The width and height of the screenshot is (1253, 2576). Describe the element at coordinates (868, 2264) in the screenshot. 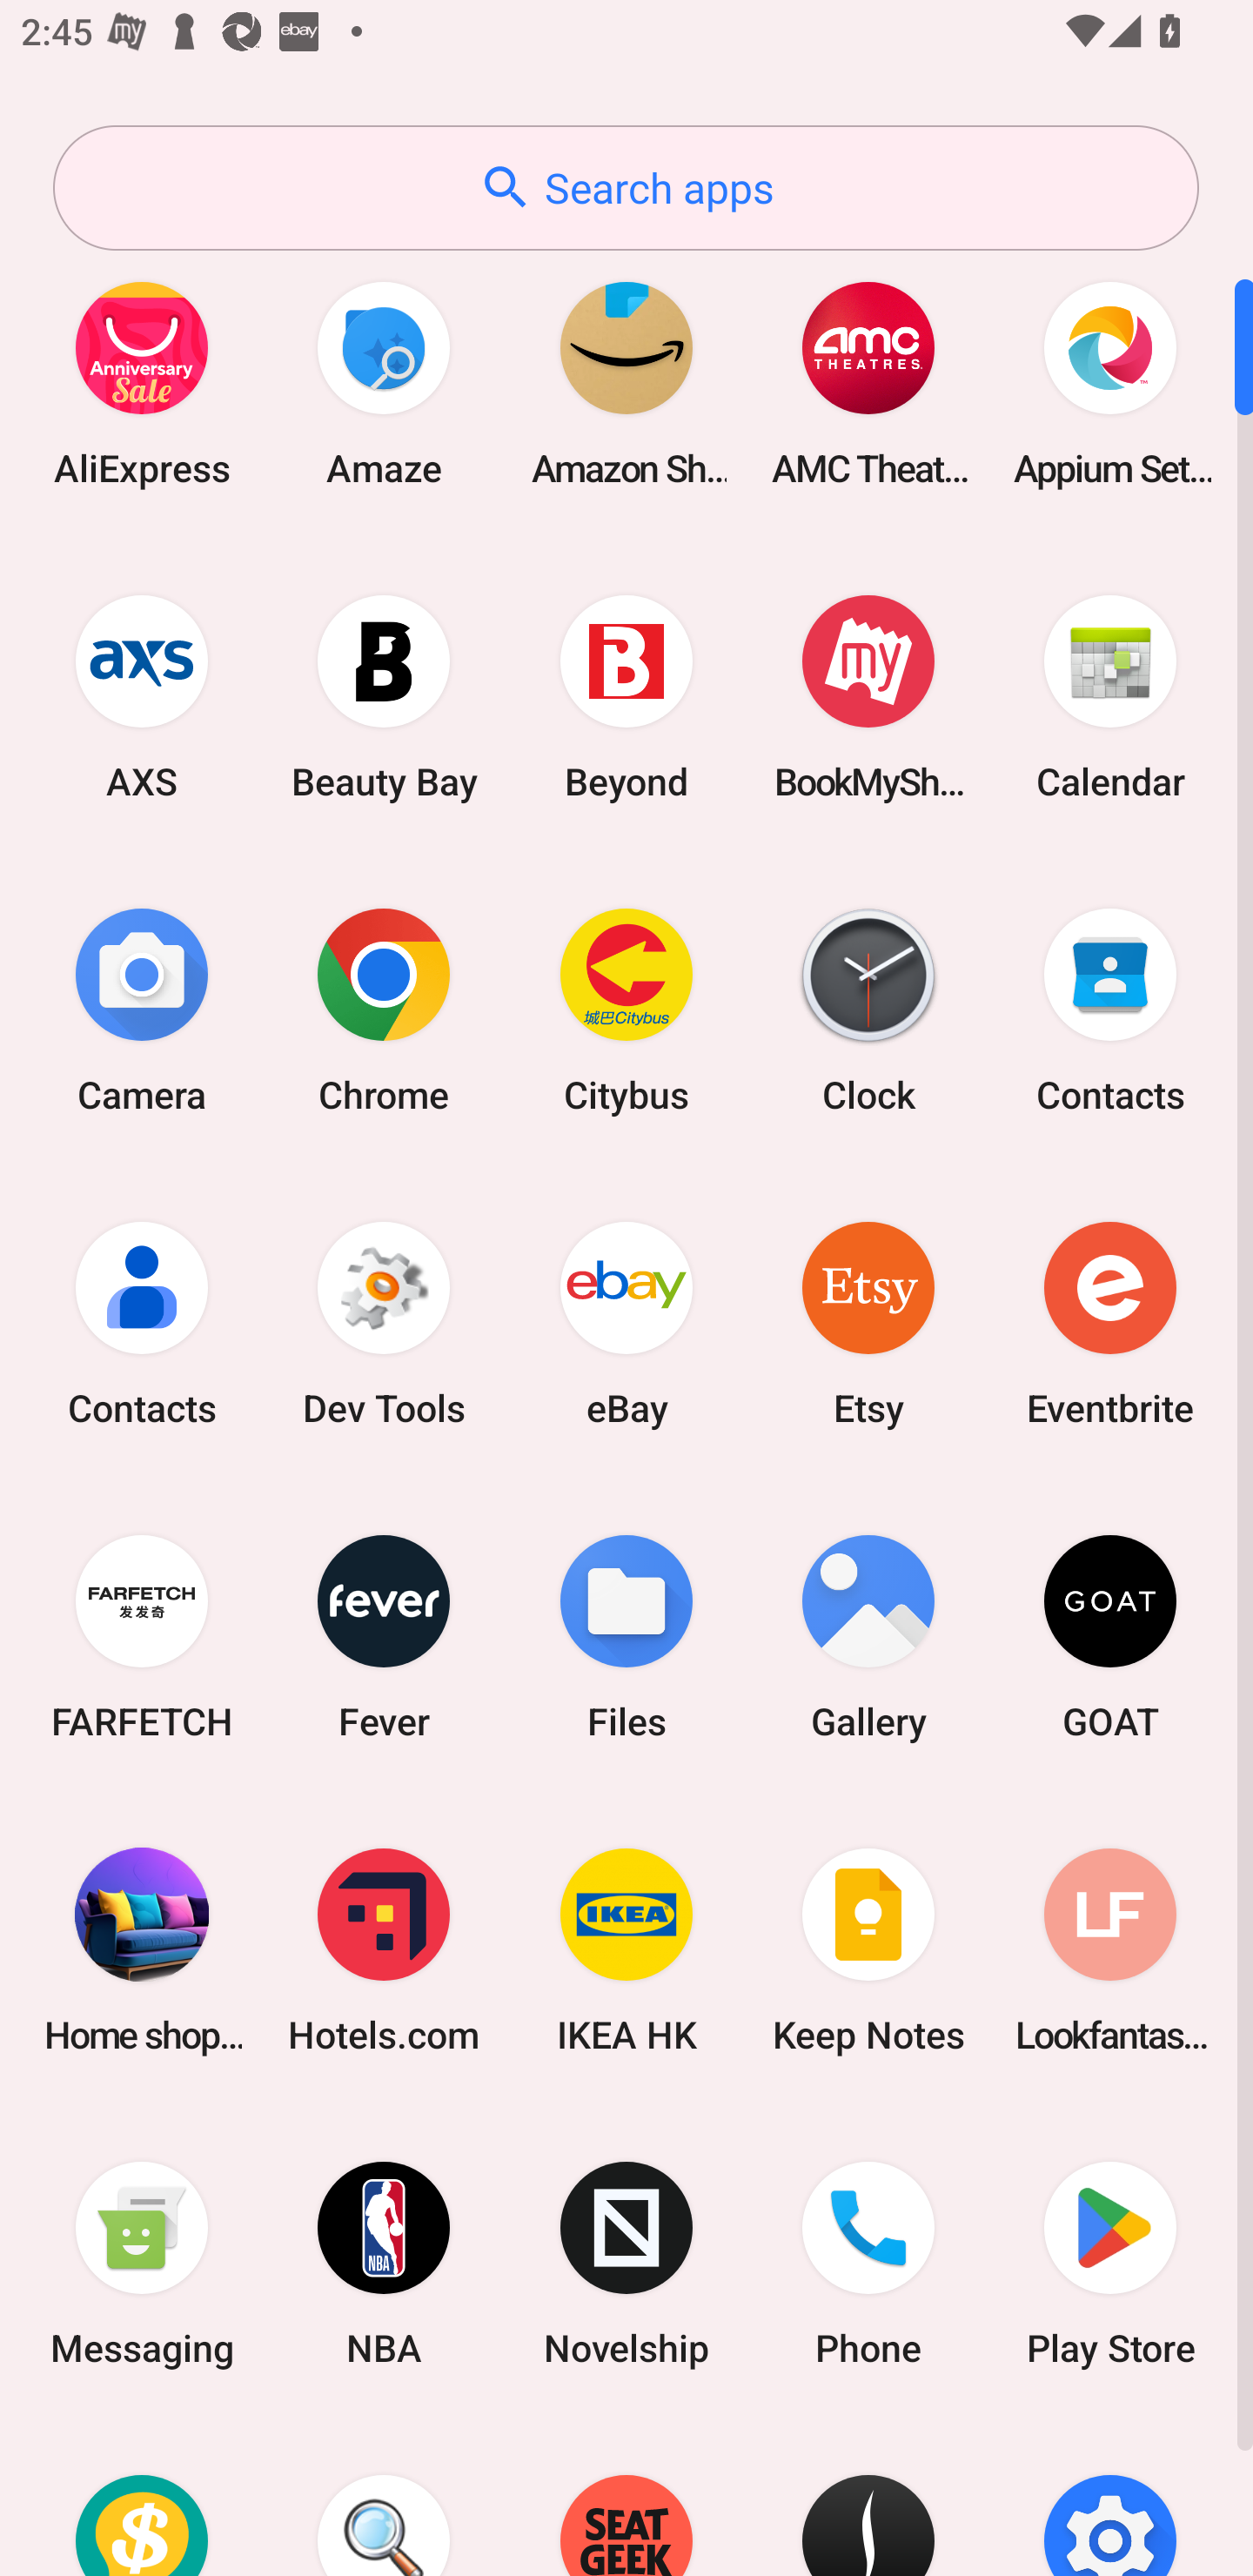

I see `Phone` at that location.